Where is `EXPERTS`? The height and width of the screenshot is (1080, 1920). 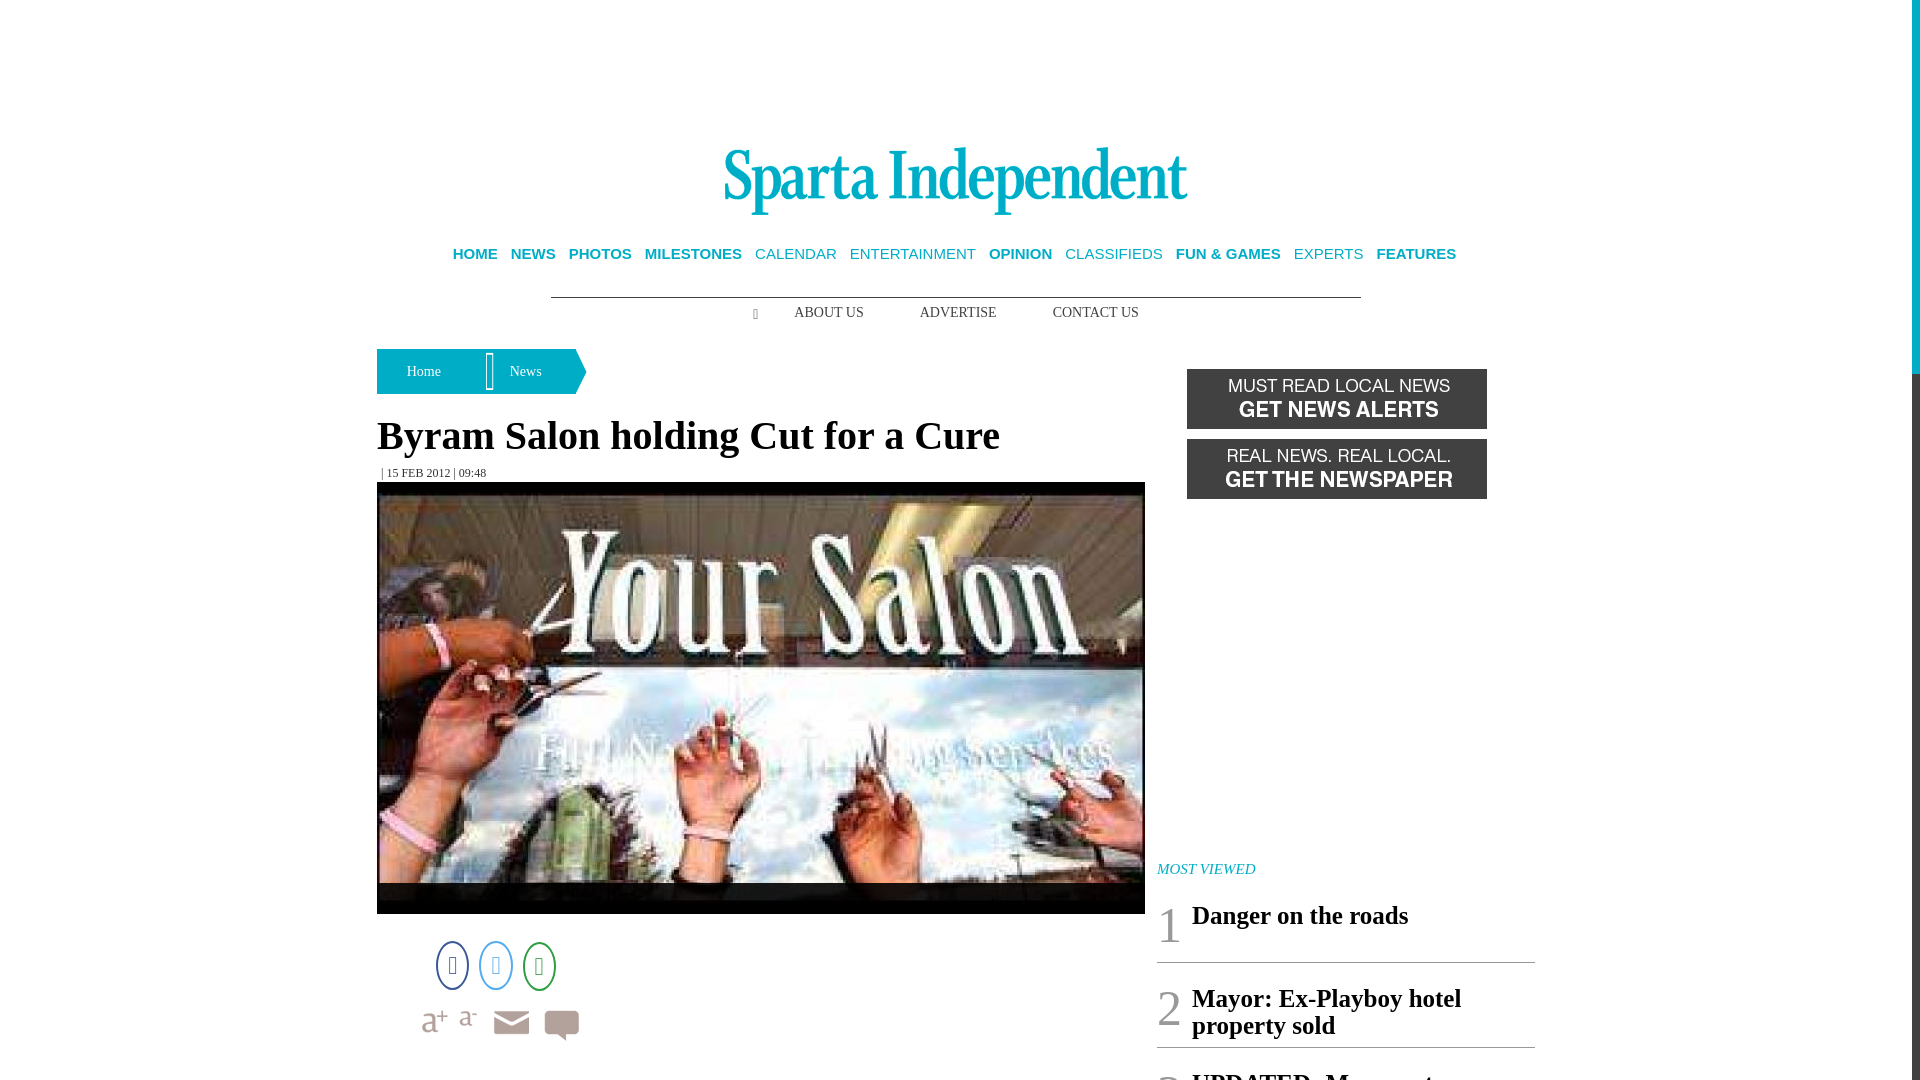 EXPERTS is located at coordinates (1328, 254).